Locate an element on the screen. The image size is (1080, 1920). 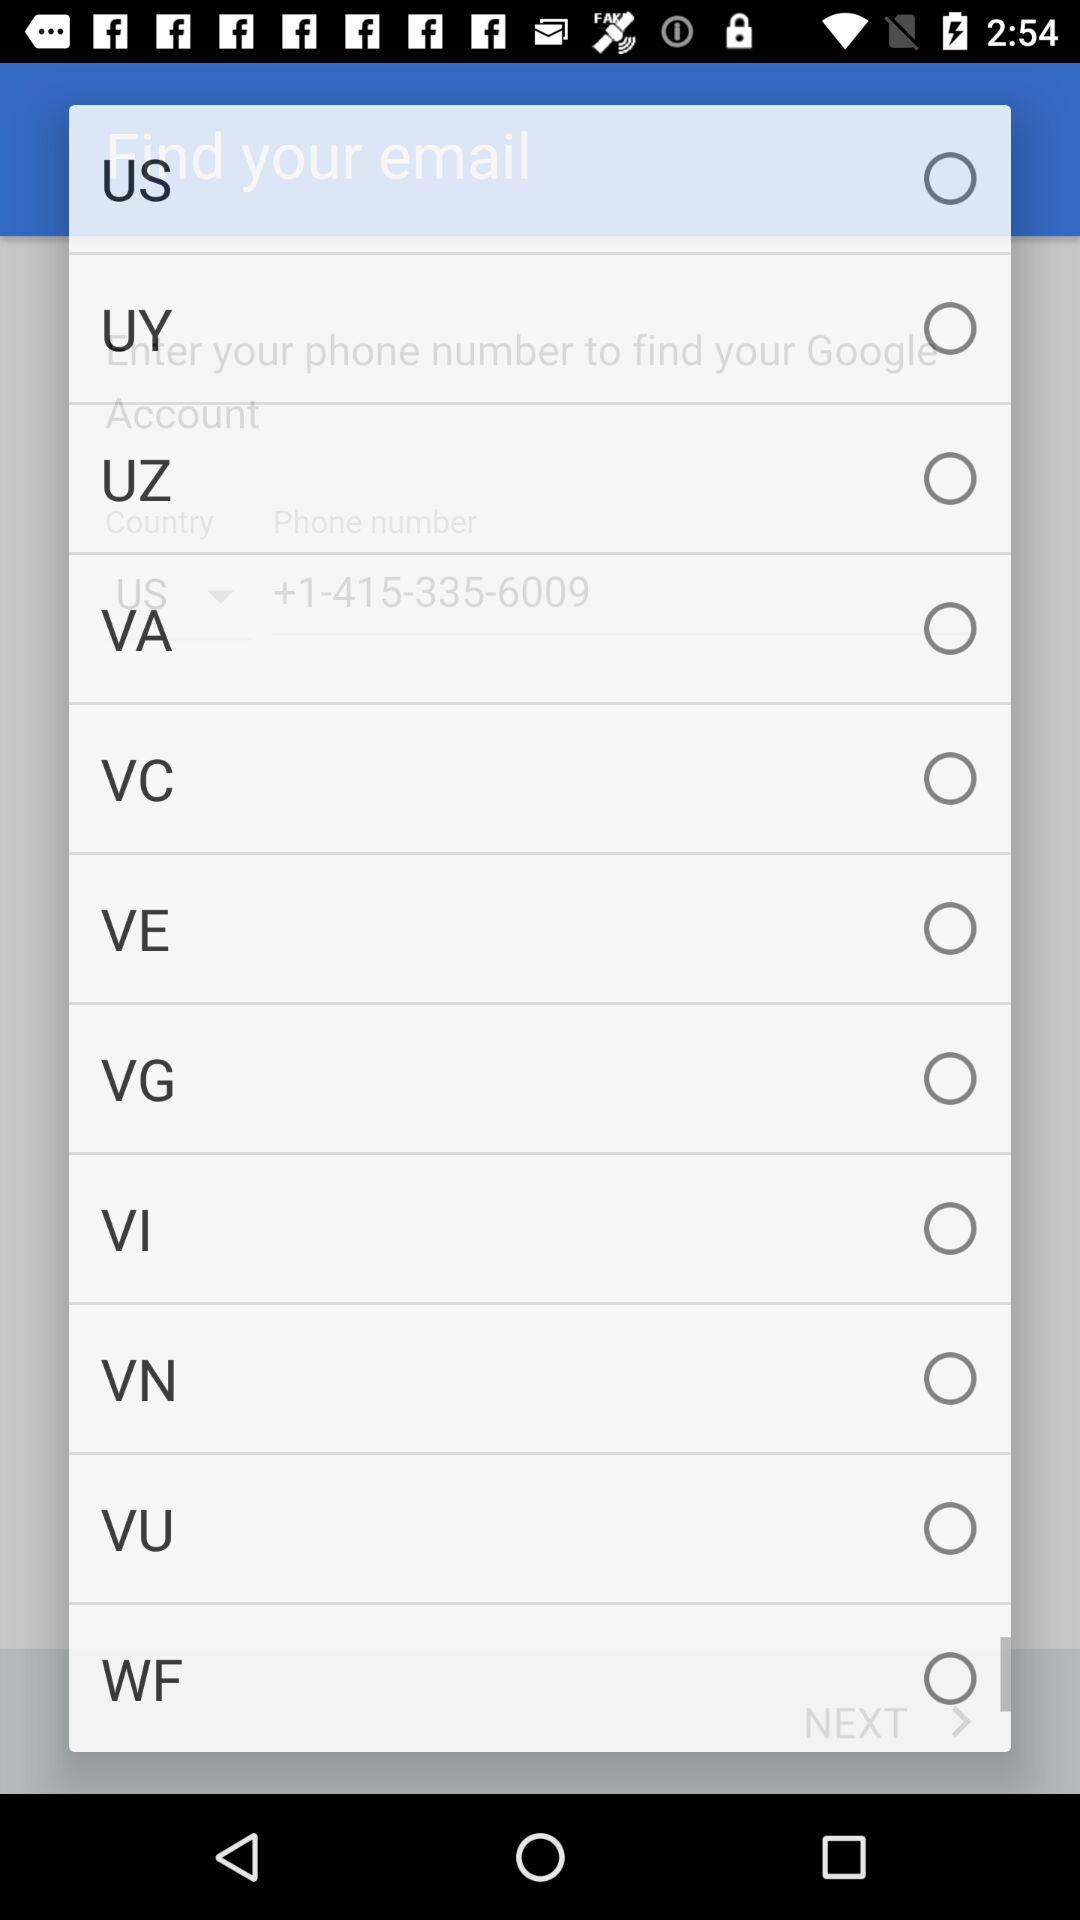
choose item below us checkbox is located at coordinates (540, 328).